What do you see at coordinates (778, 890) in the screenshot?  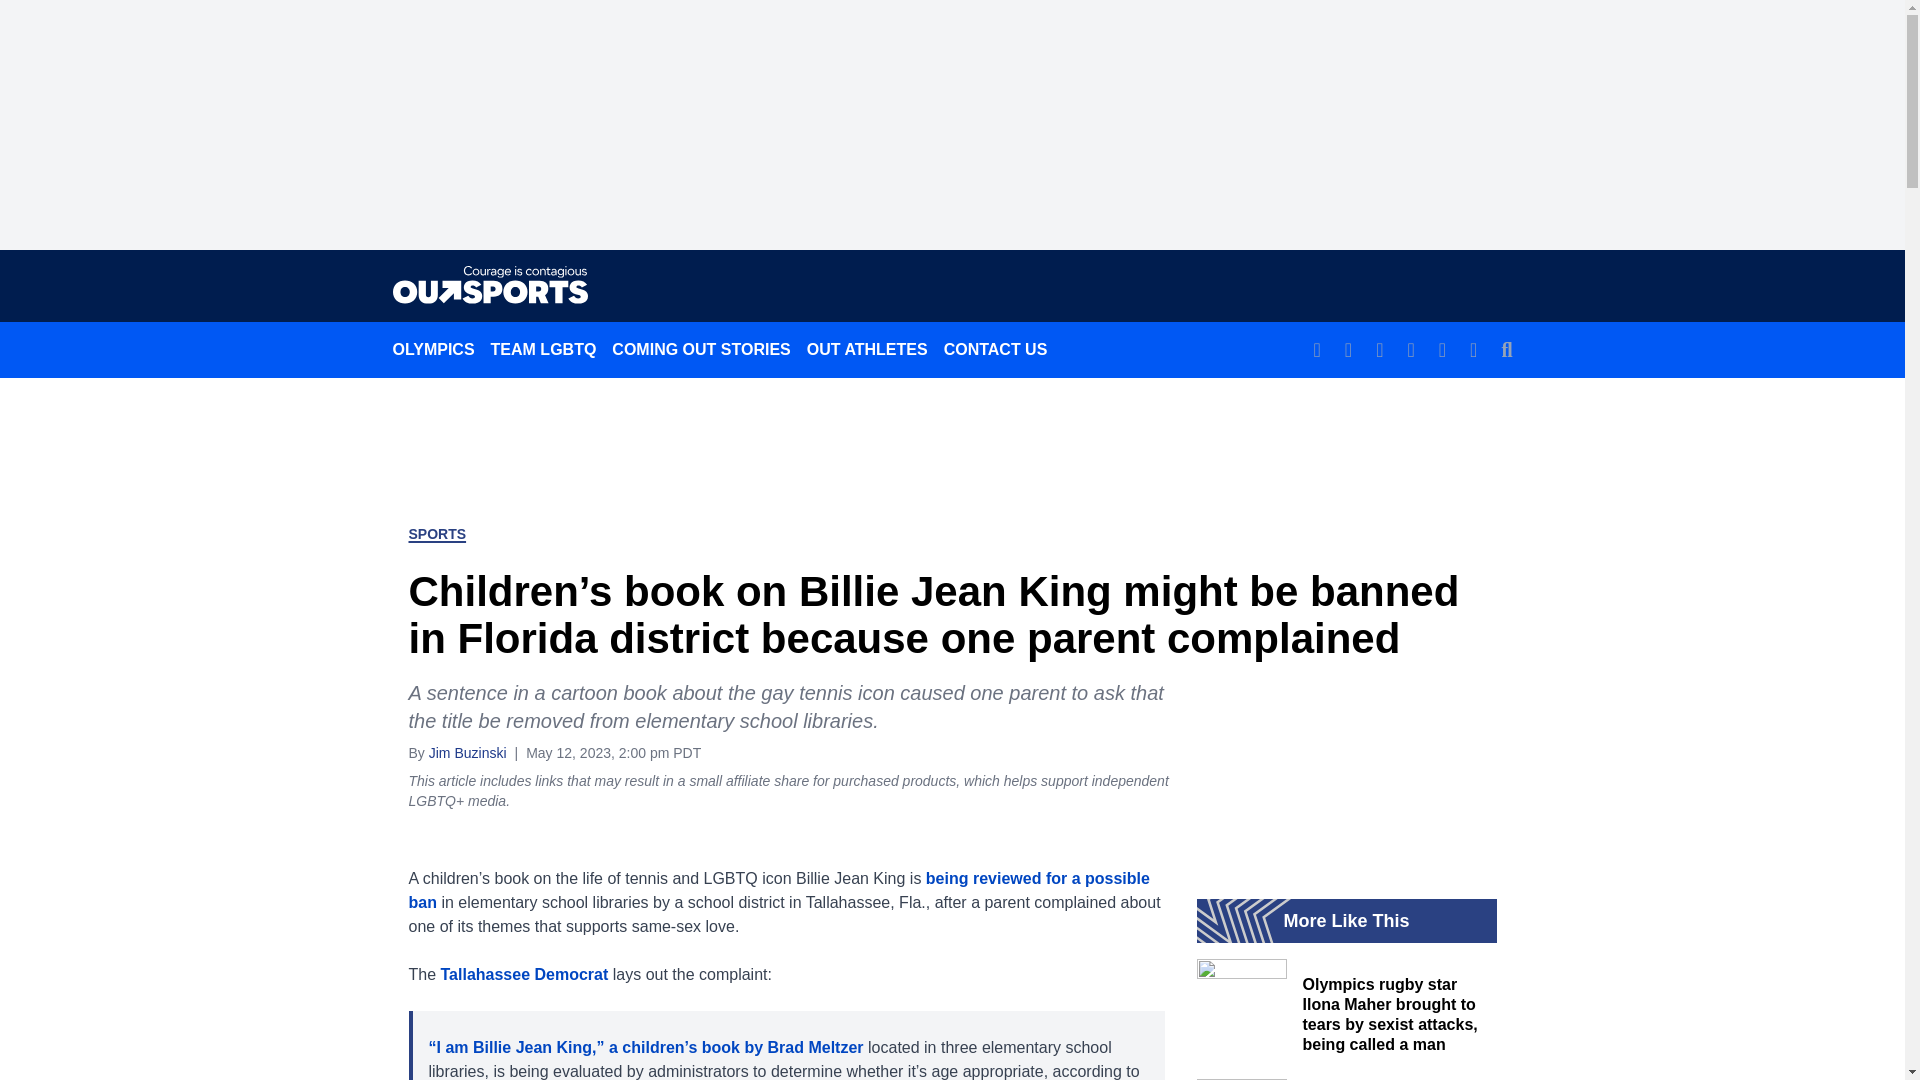 I see `being reviewed for a possible ban` at bounding box center [778, 890].